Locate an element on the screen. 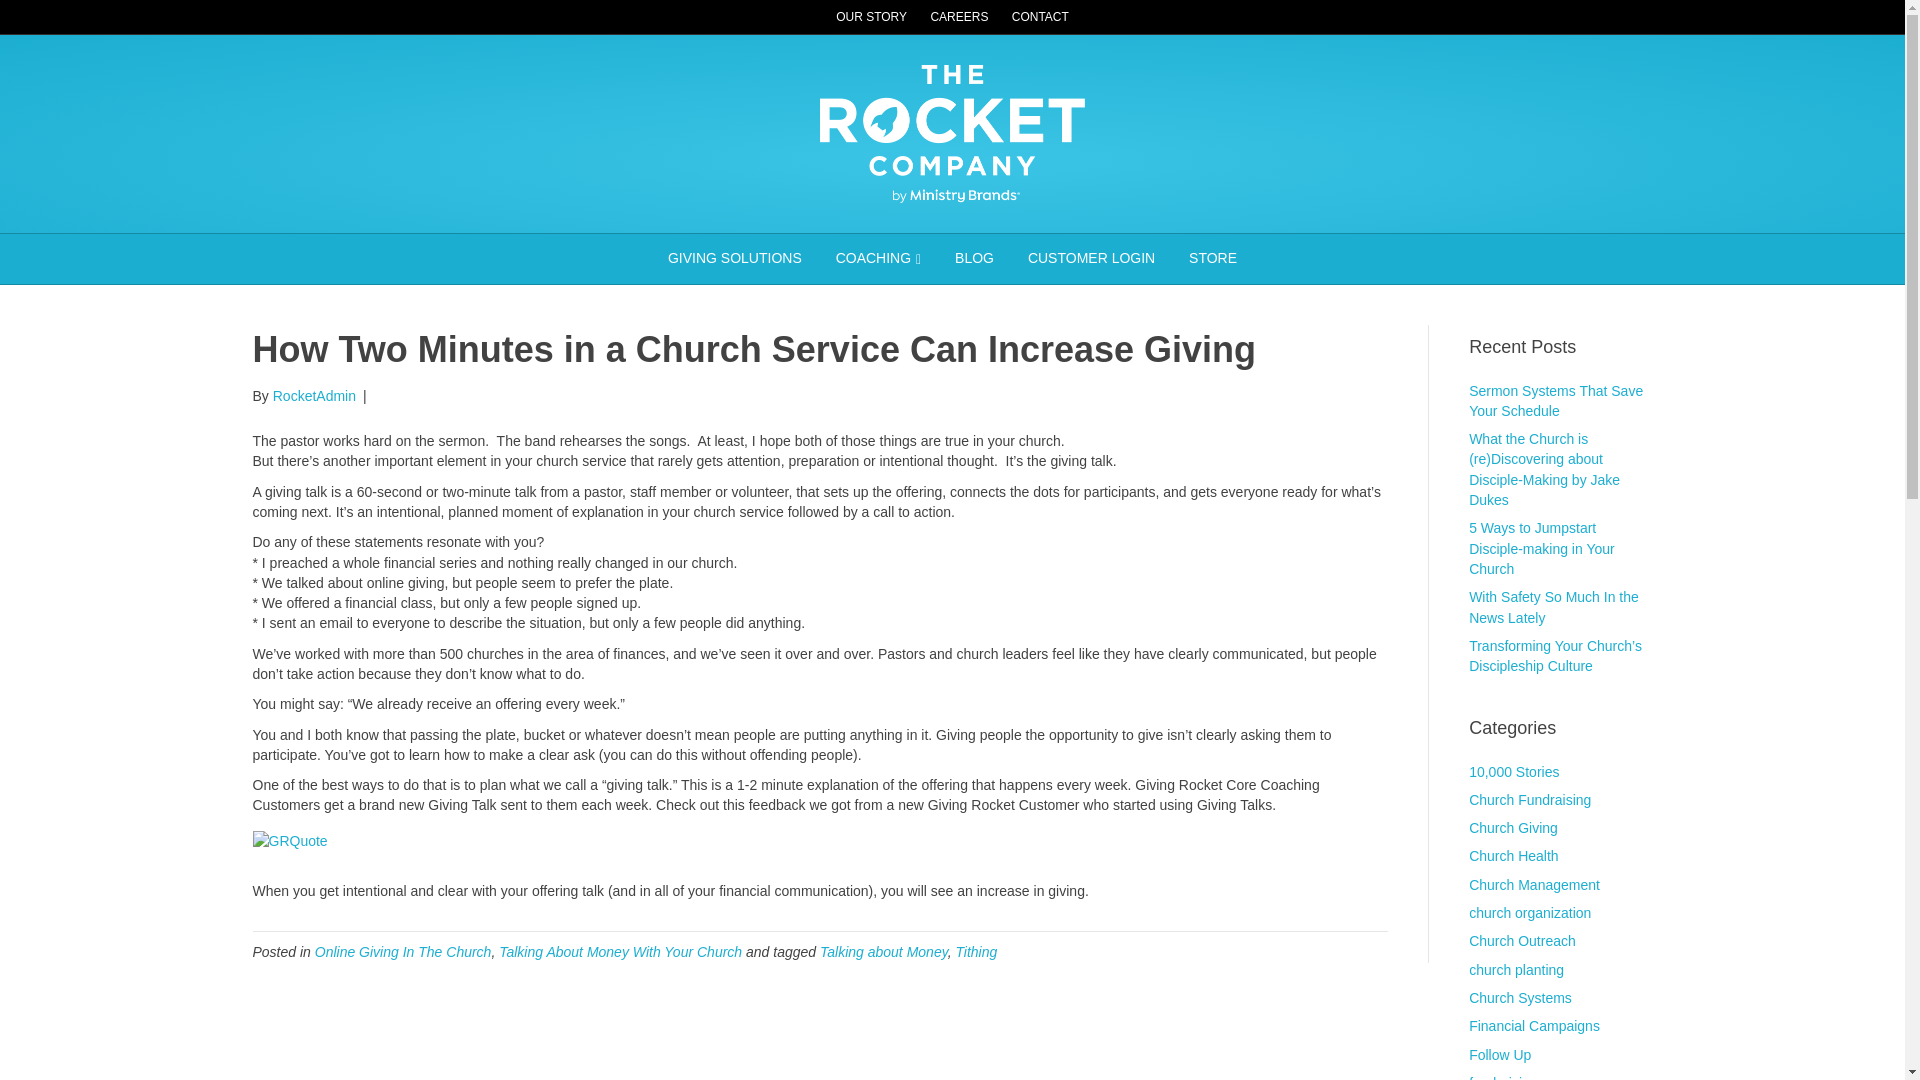  10,000 Stories is located at coordinates (1514, 771).